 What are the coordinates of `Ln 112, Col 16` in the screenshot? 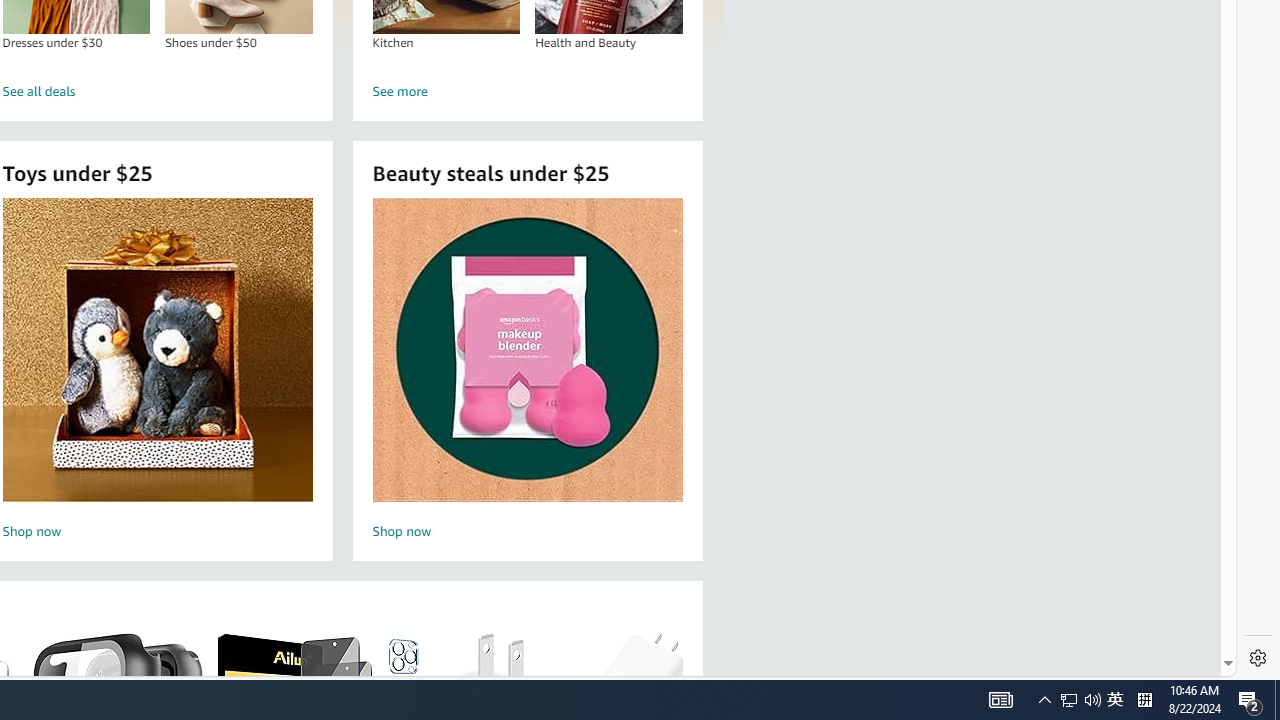 It's located at (891, 668).